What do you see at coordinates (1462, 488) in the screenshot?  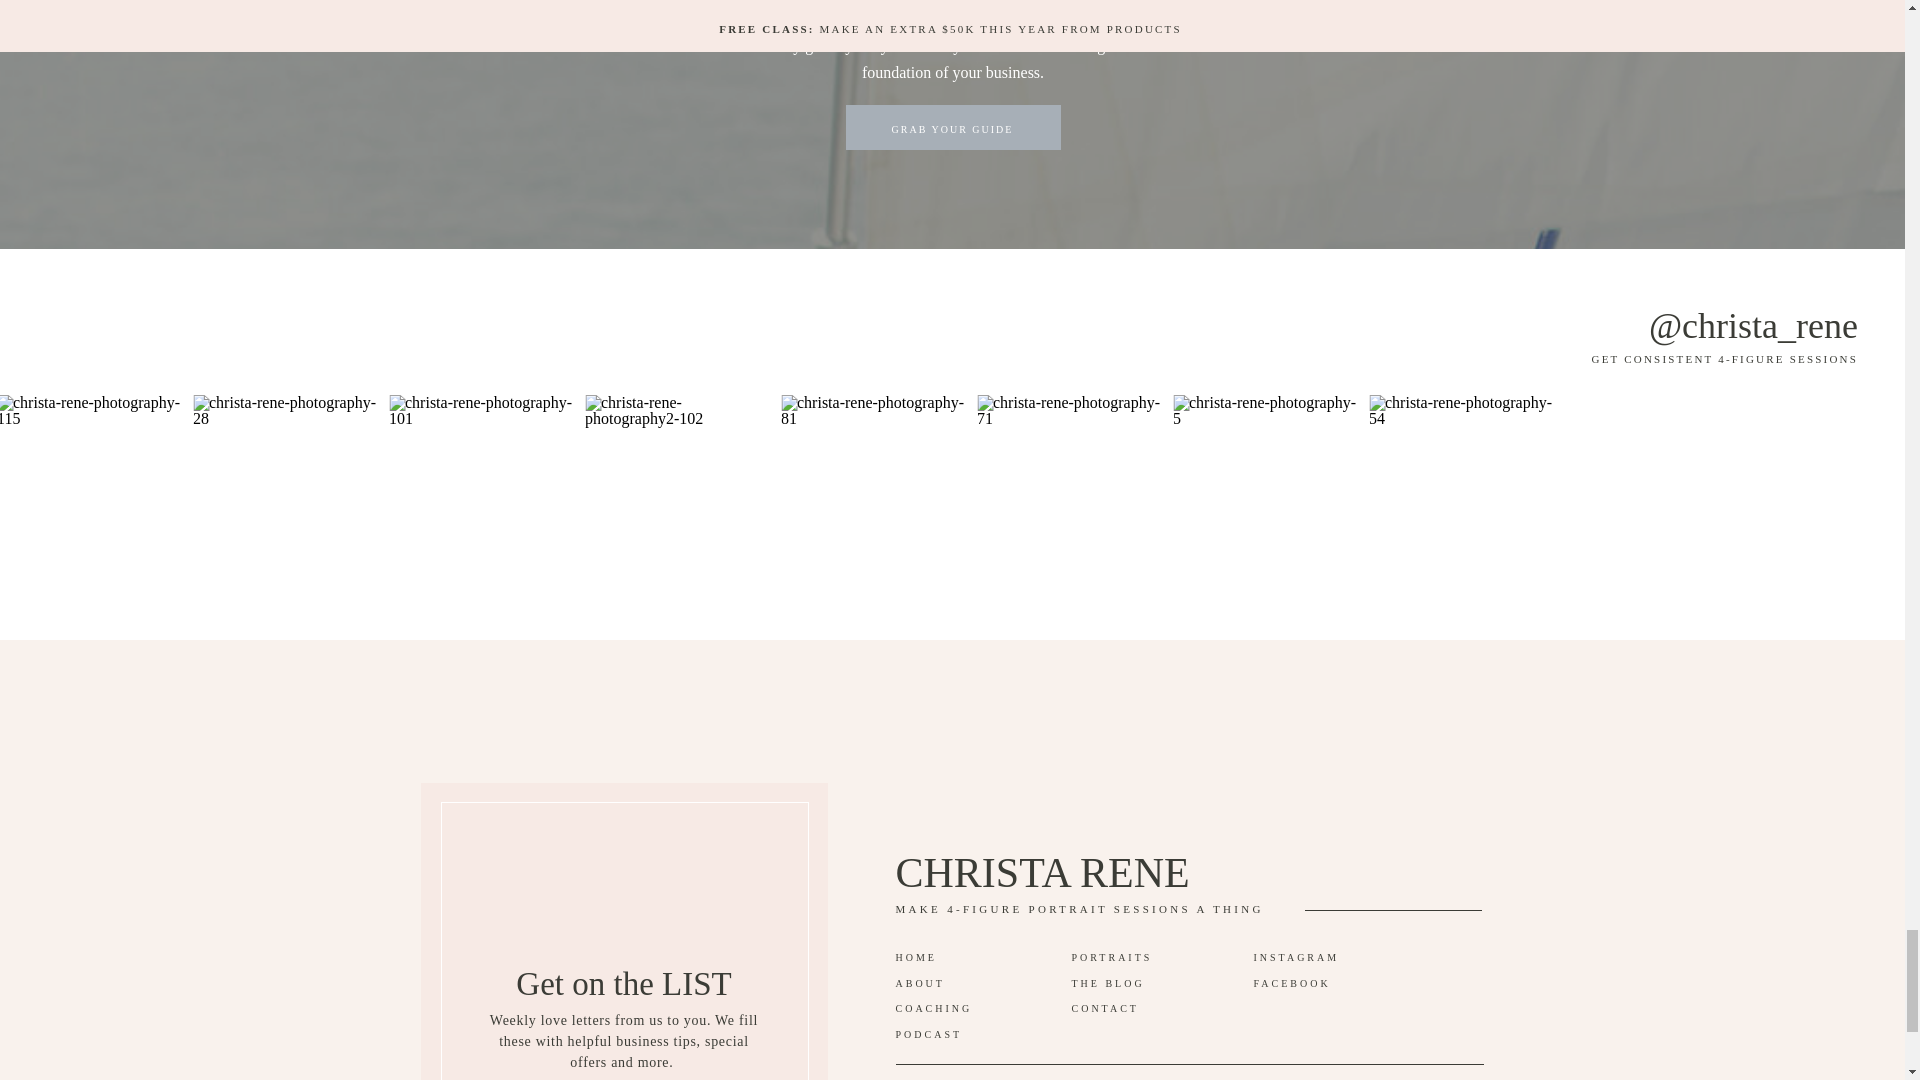 I see `christa-rene-photography-54` at bounding box center [1462, 488].